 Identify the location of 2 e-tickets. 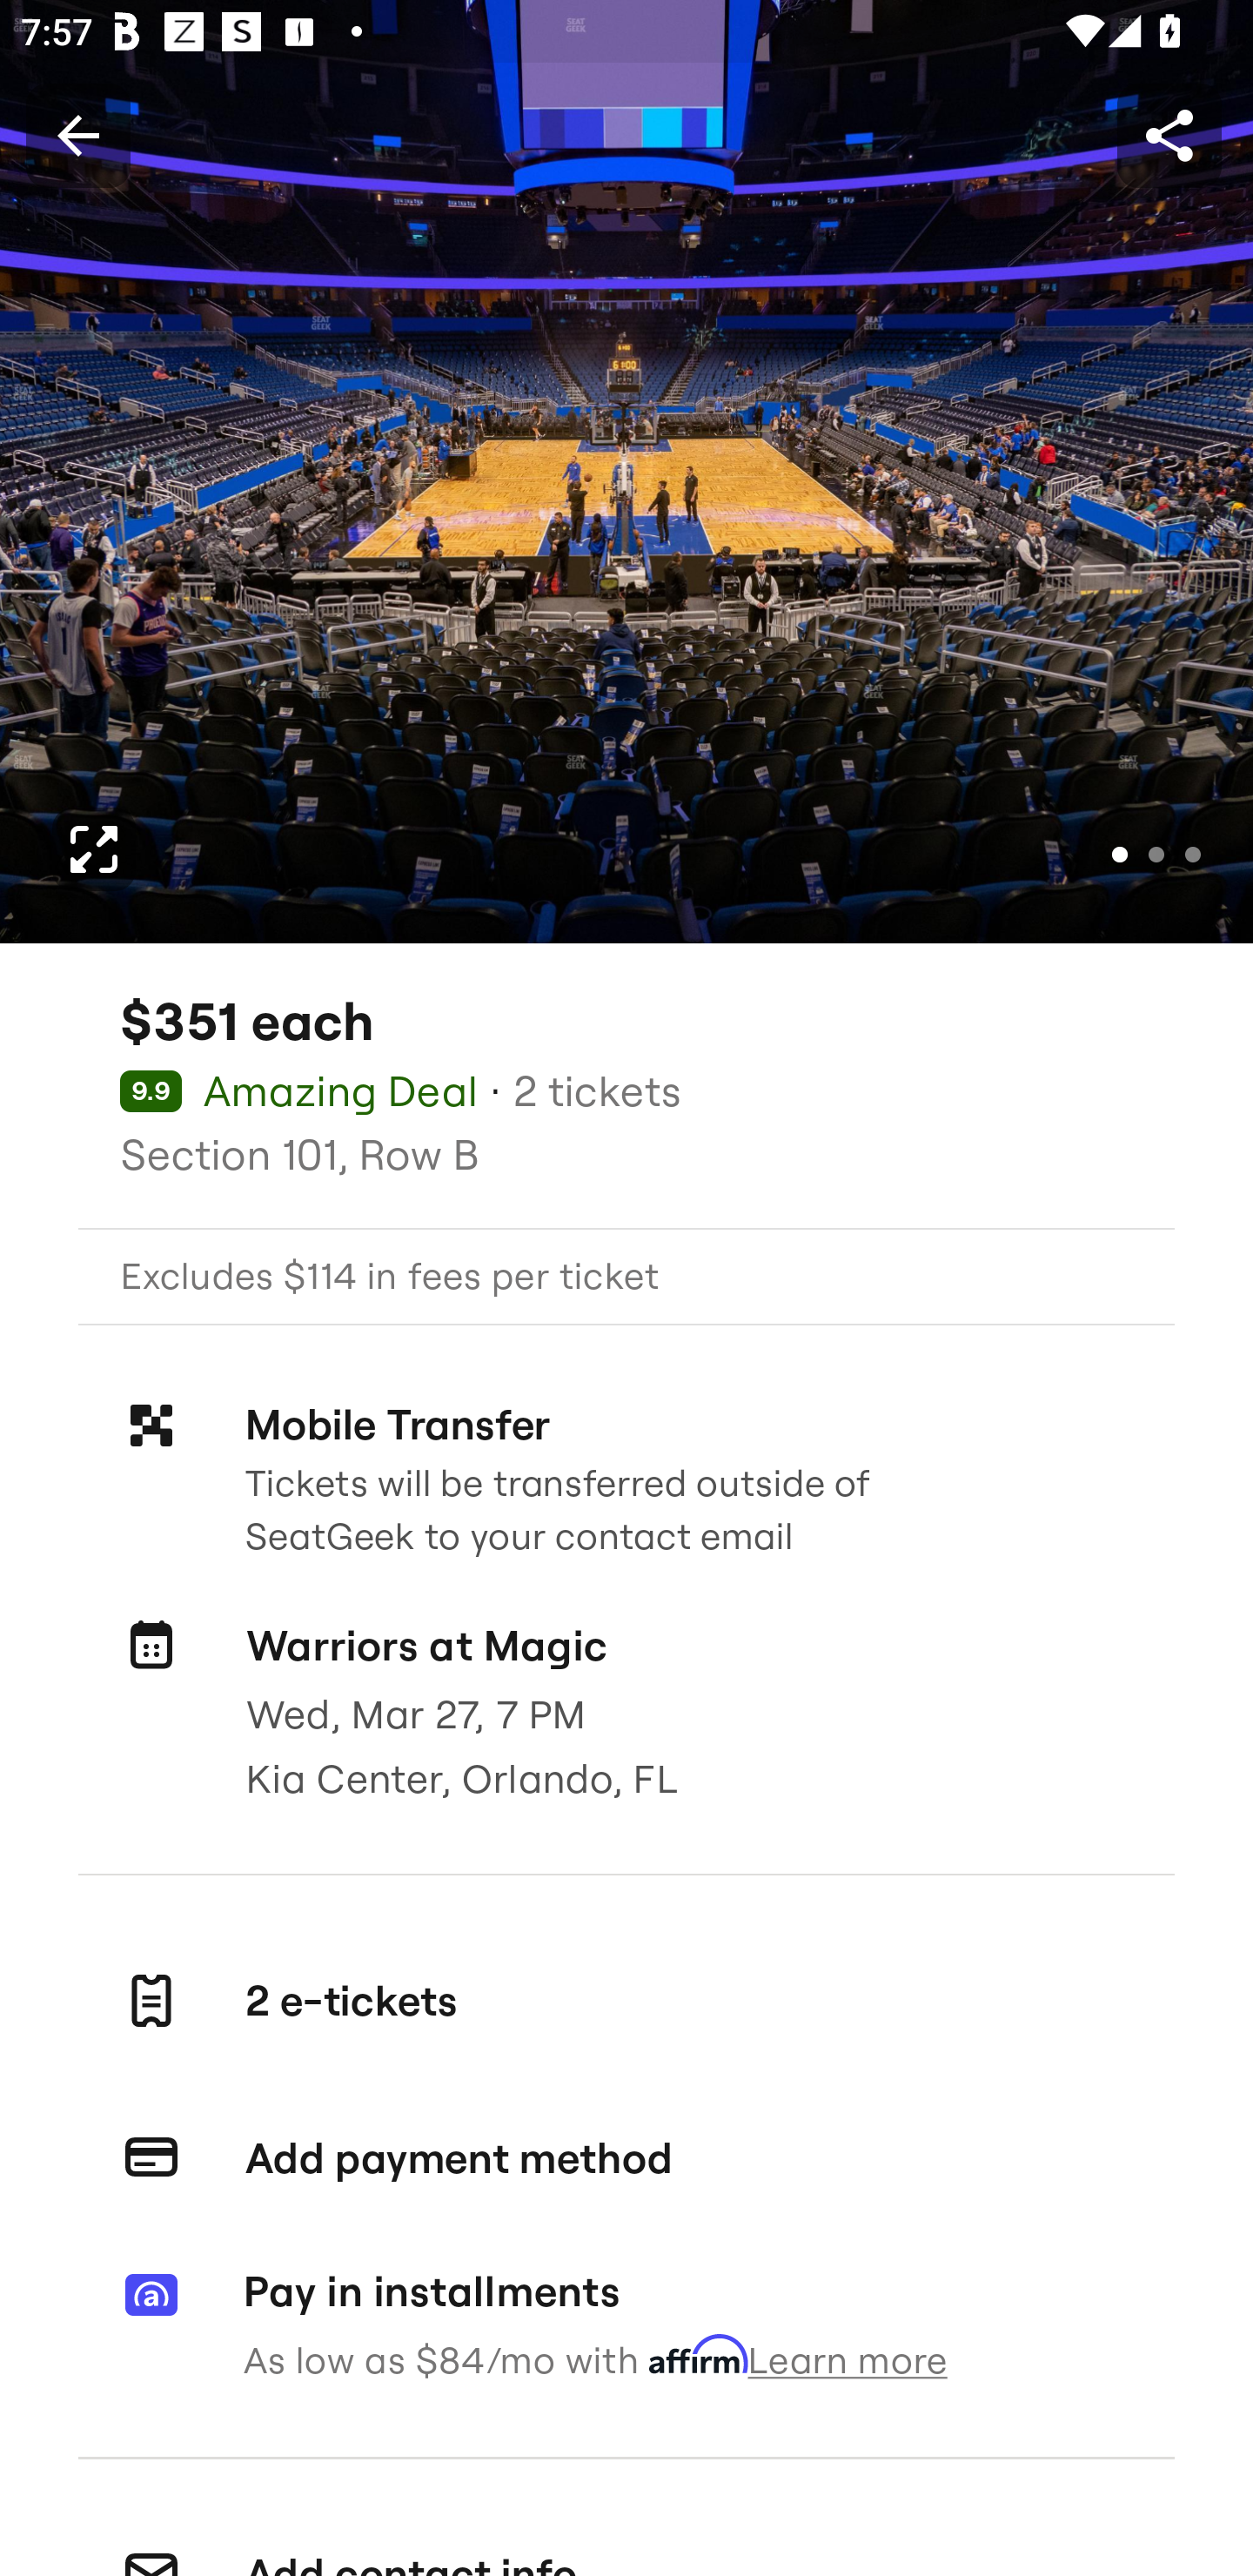
(626, 2000).